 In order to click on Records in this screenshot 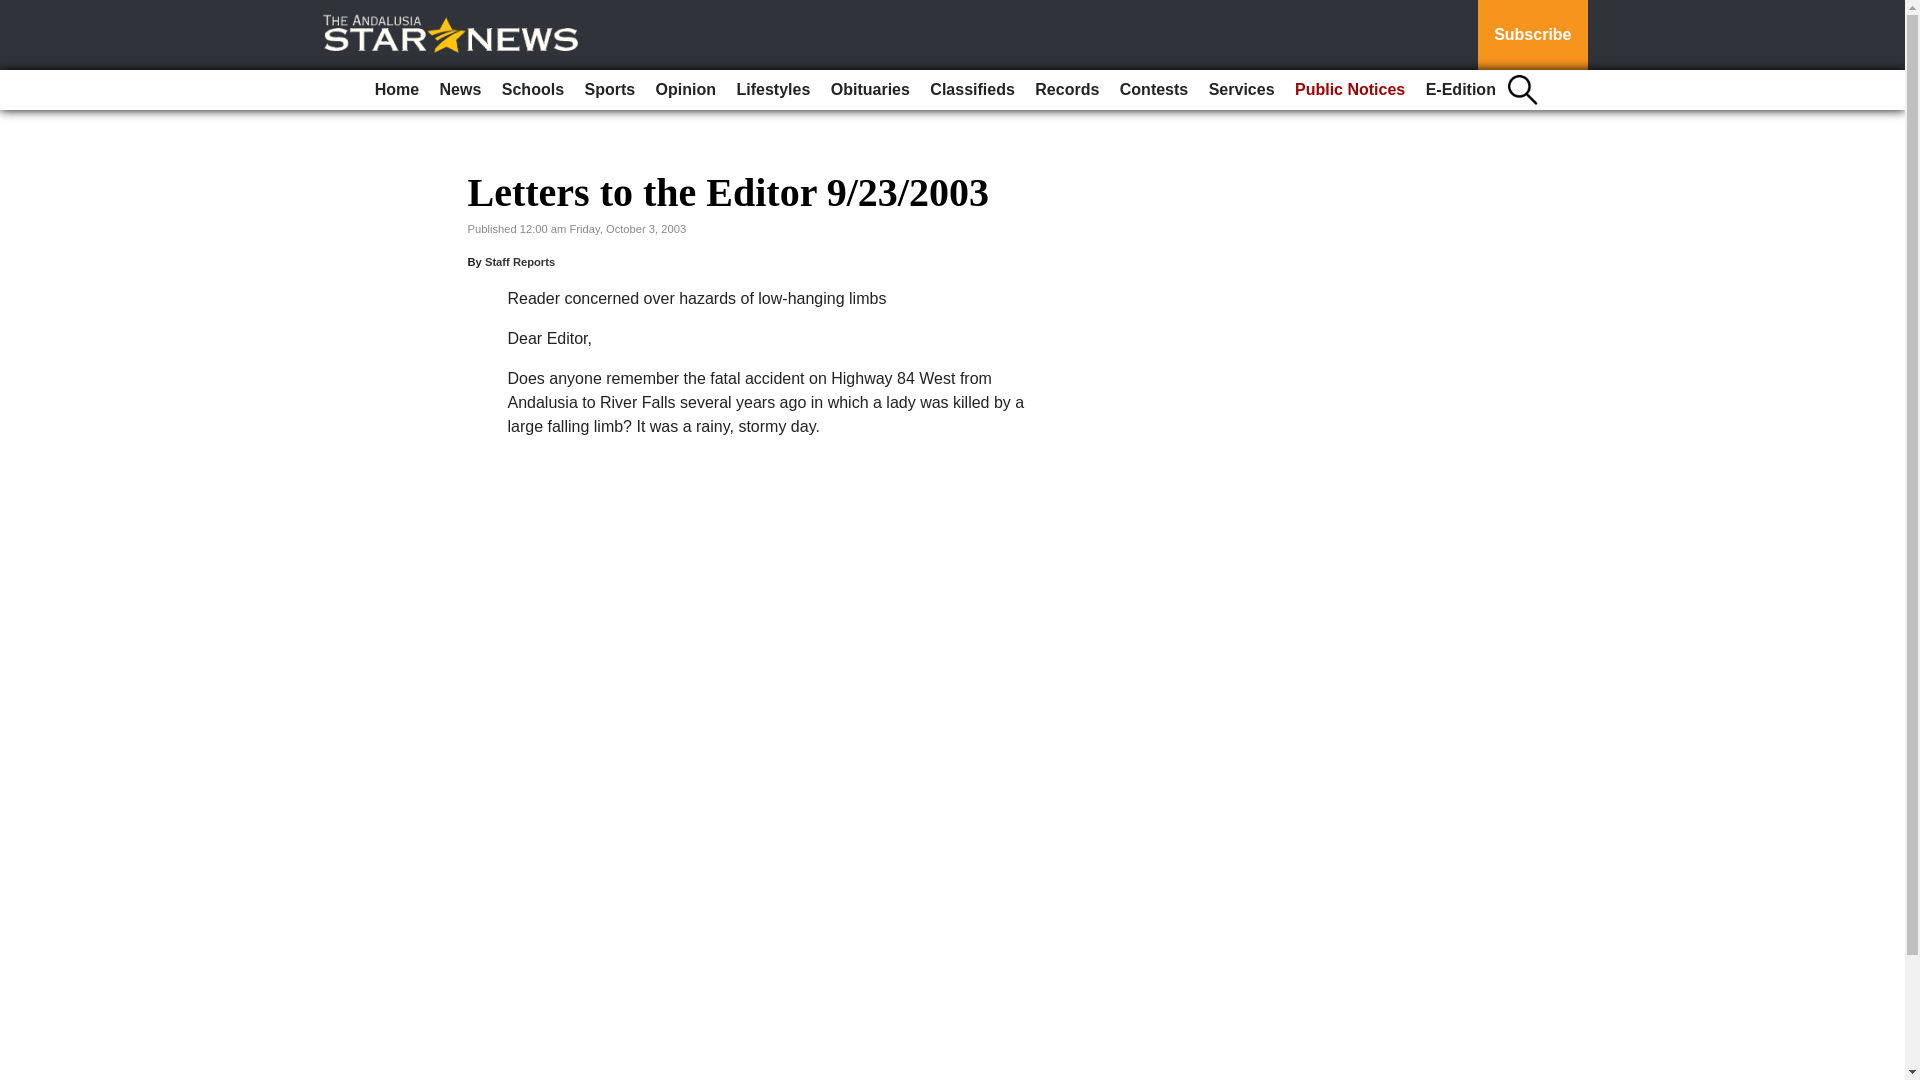, I will do `click(1067, 90)`.